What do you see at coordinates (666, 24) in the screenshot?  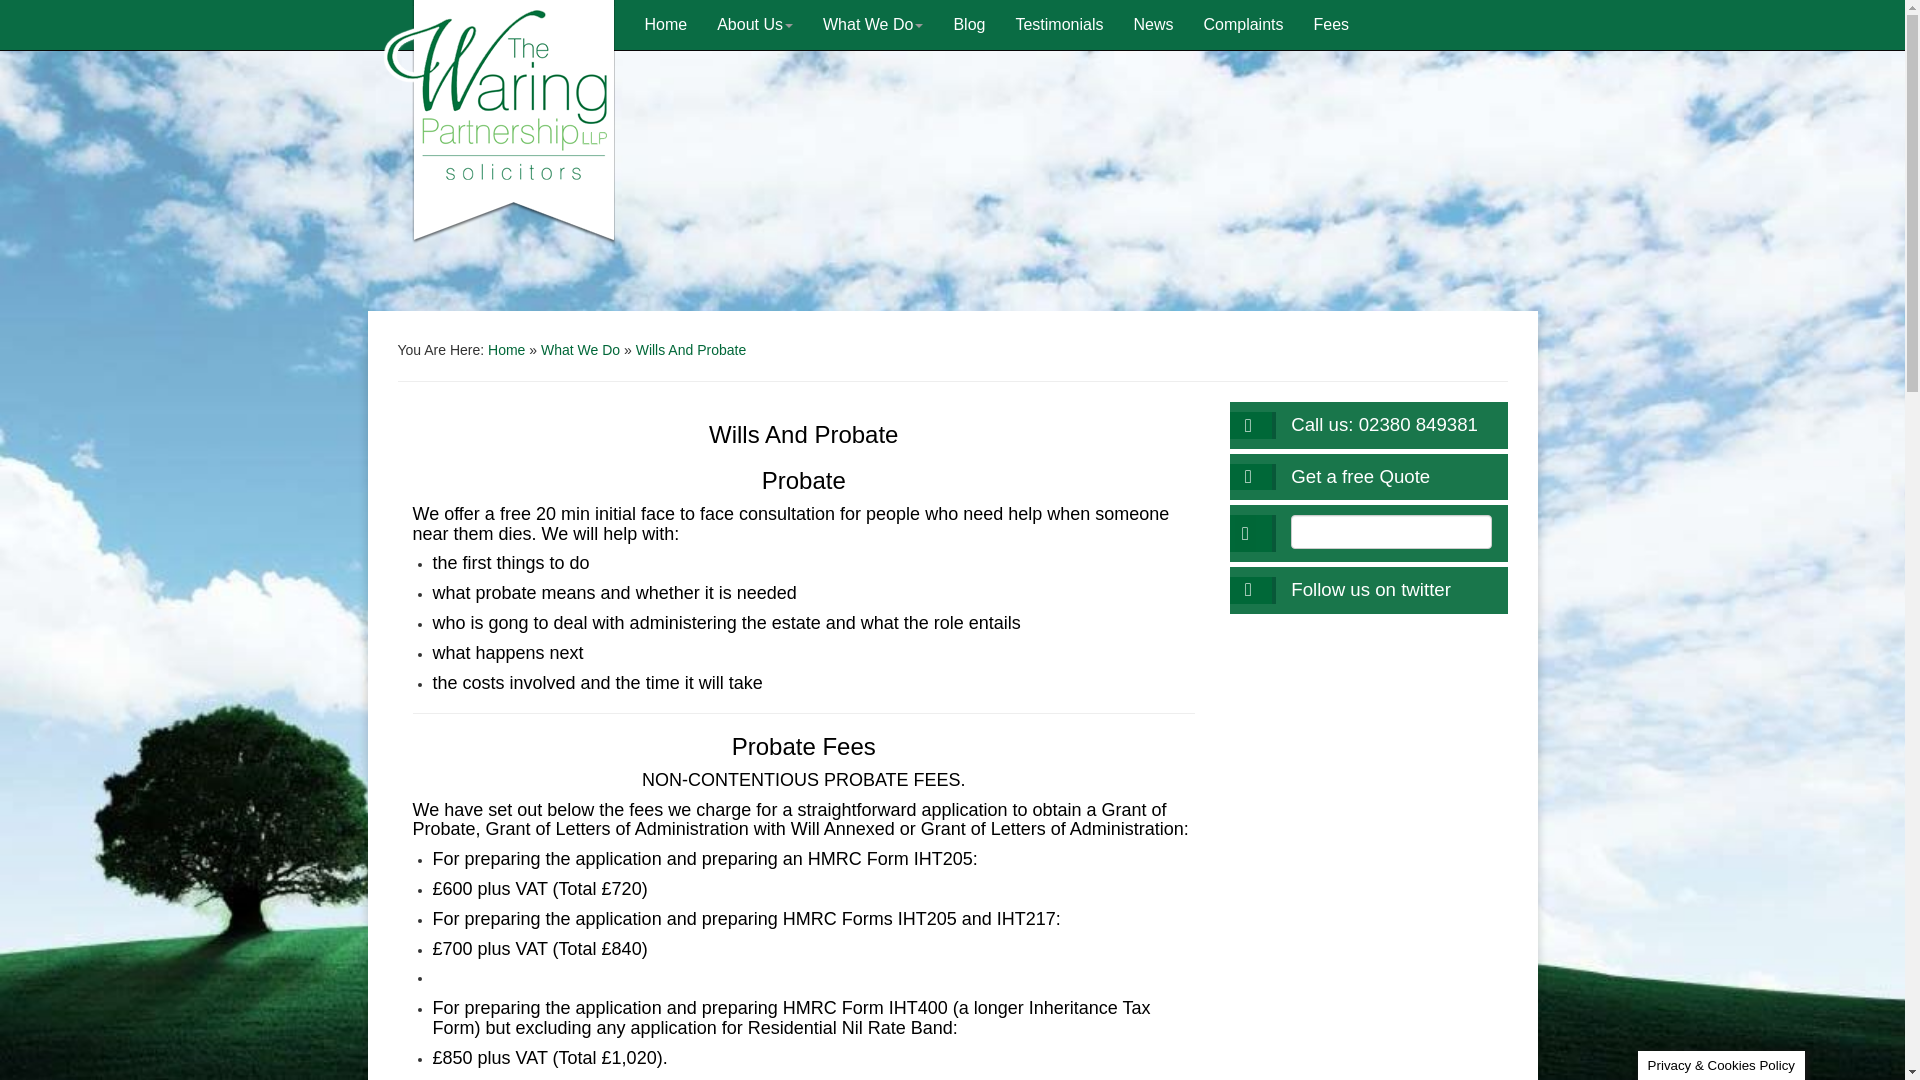 I see `Home` at bounding box center [666, 24].